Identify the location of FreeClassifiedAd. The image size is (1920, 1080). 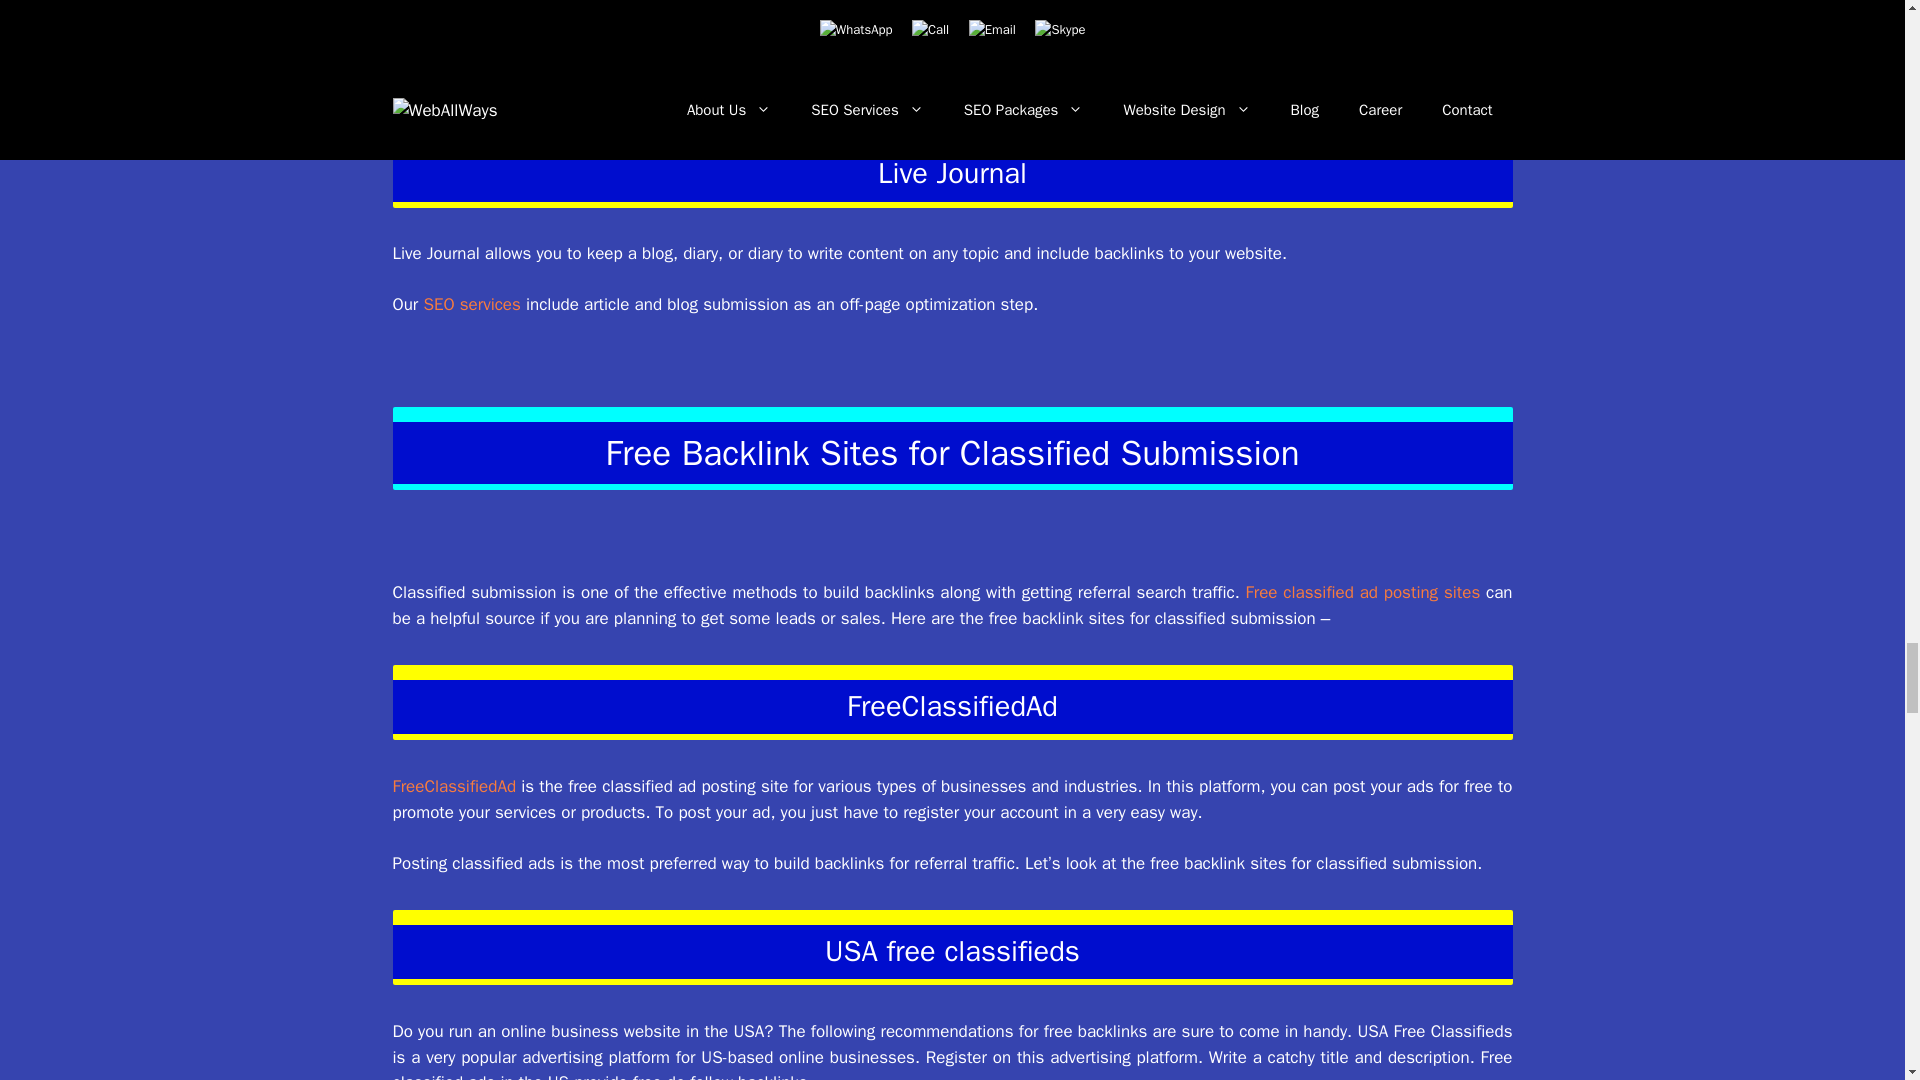
(454, 786).